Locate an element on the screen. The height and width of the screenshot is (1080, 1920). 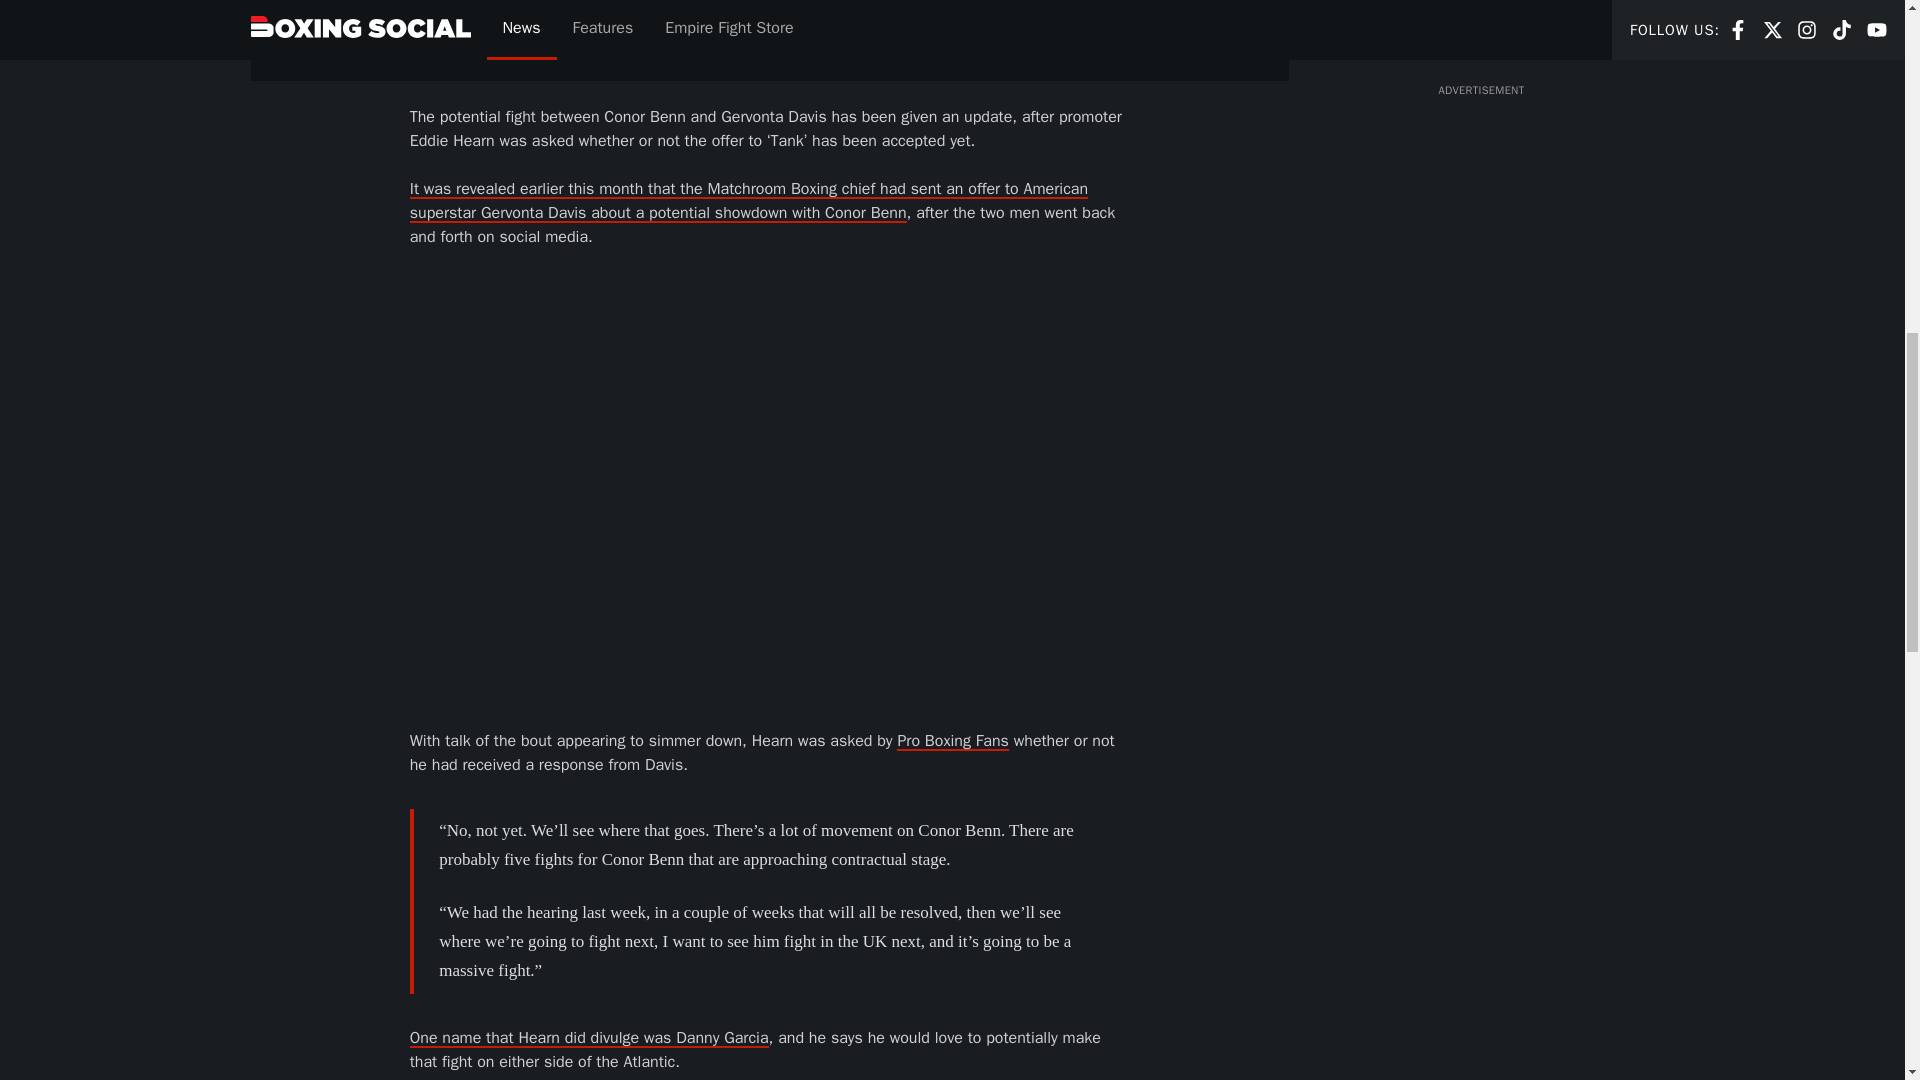
Pro Boxing Fans is located at coordinates (952, 740).